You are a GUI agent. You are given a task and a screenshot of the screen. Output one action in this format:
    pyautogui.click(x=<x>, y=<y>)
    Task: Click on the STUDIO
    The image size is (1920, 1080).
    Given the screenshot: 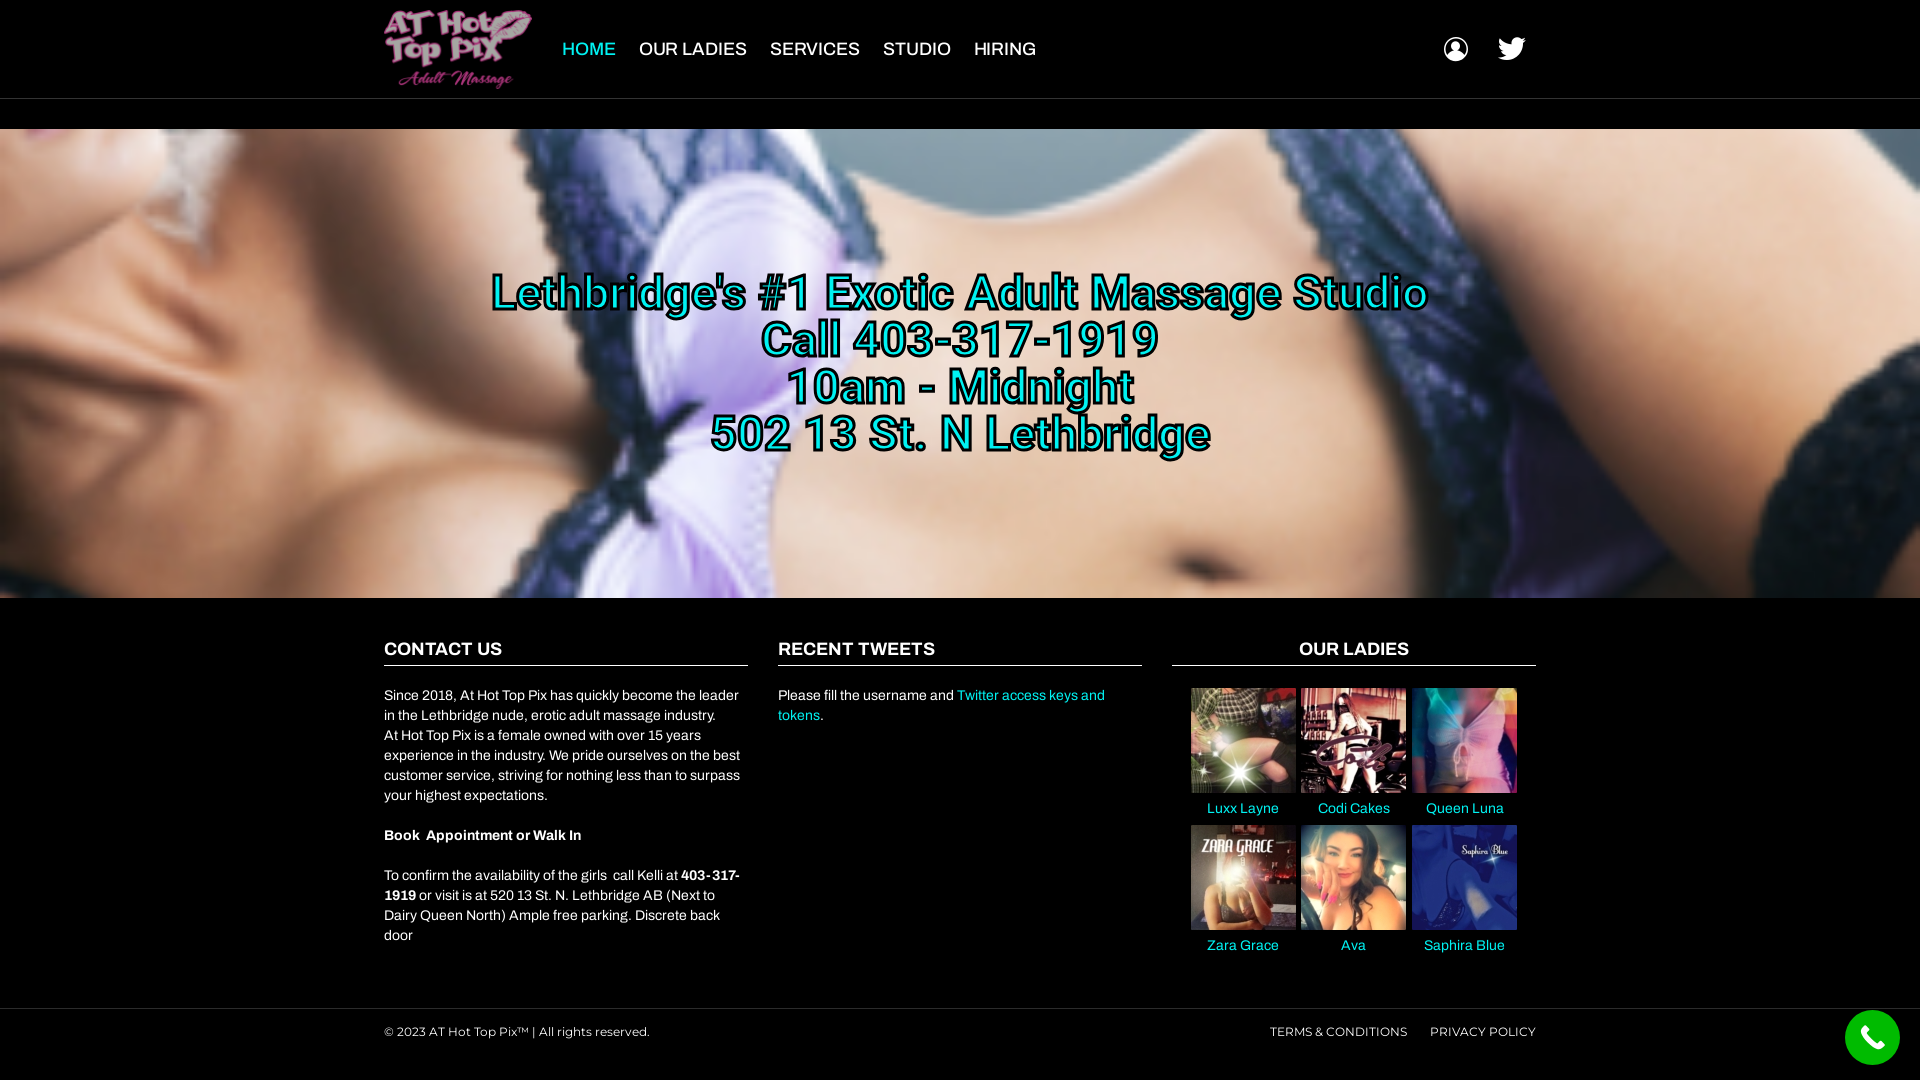 What is the action you would take?
    pyautogui.click(x=916, y=49)
    